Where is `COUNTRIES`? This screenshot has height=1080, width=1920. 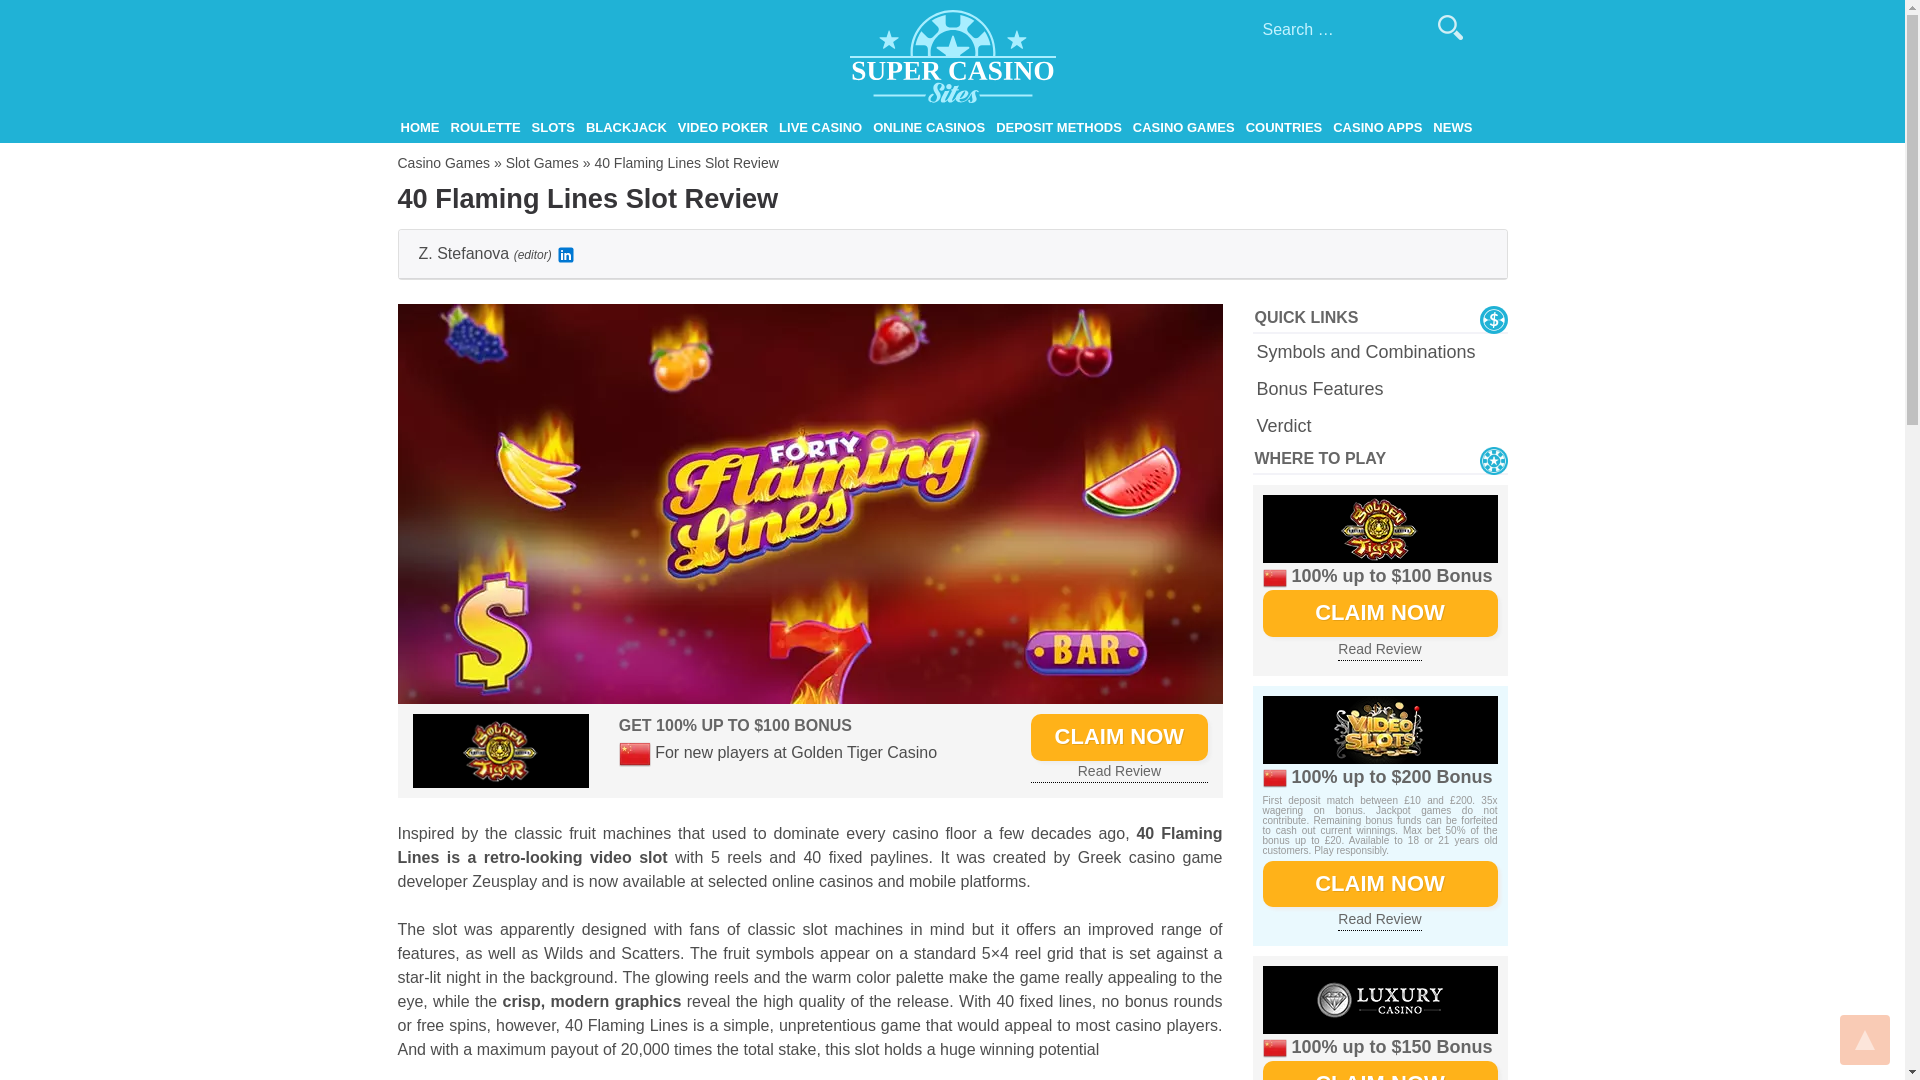
COUNTRIES is located at coordinates (1284, 128).